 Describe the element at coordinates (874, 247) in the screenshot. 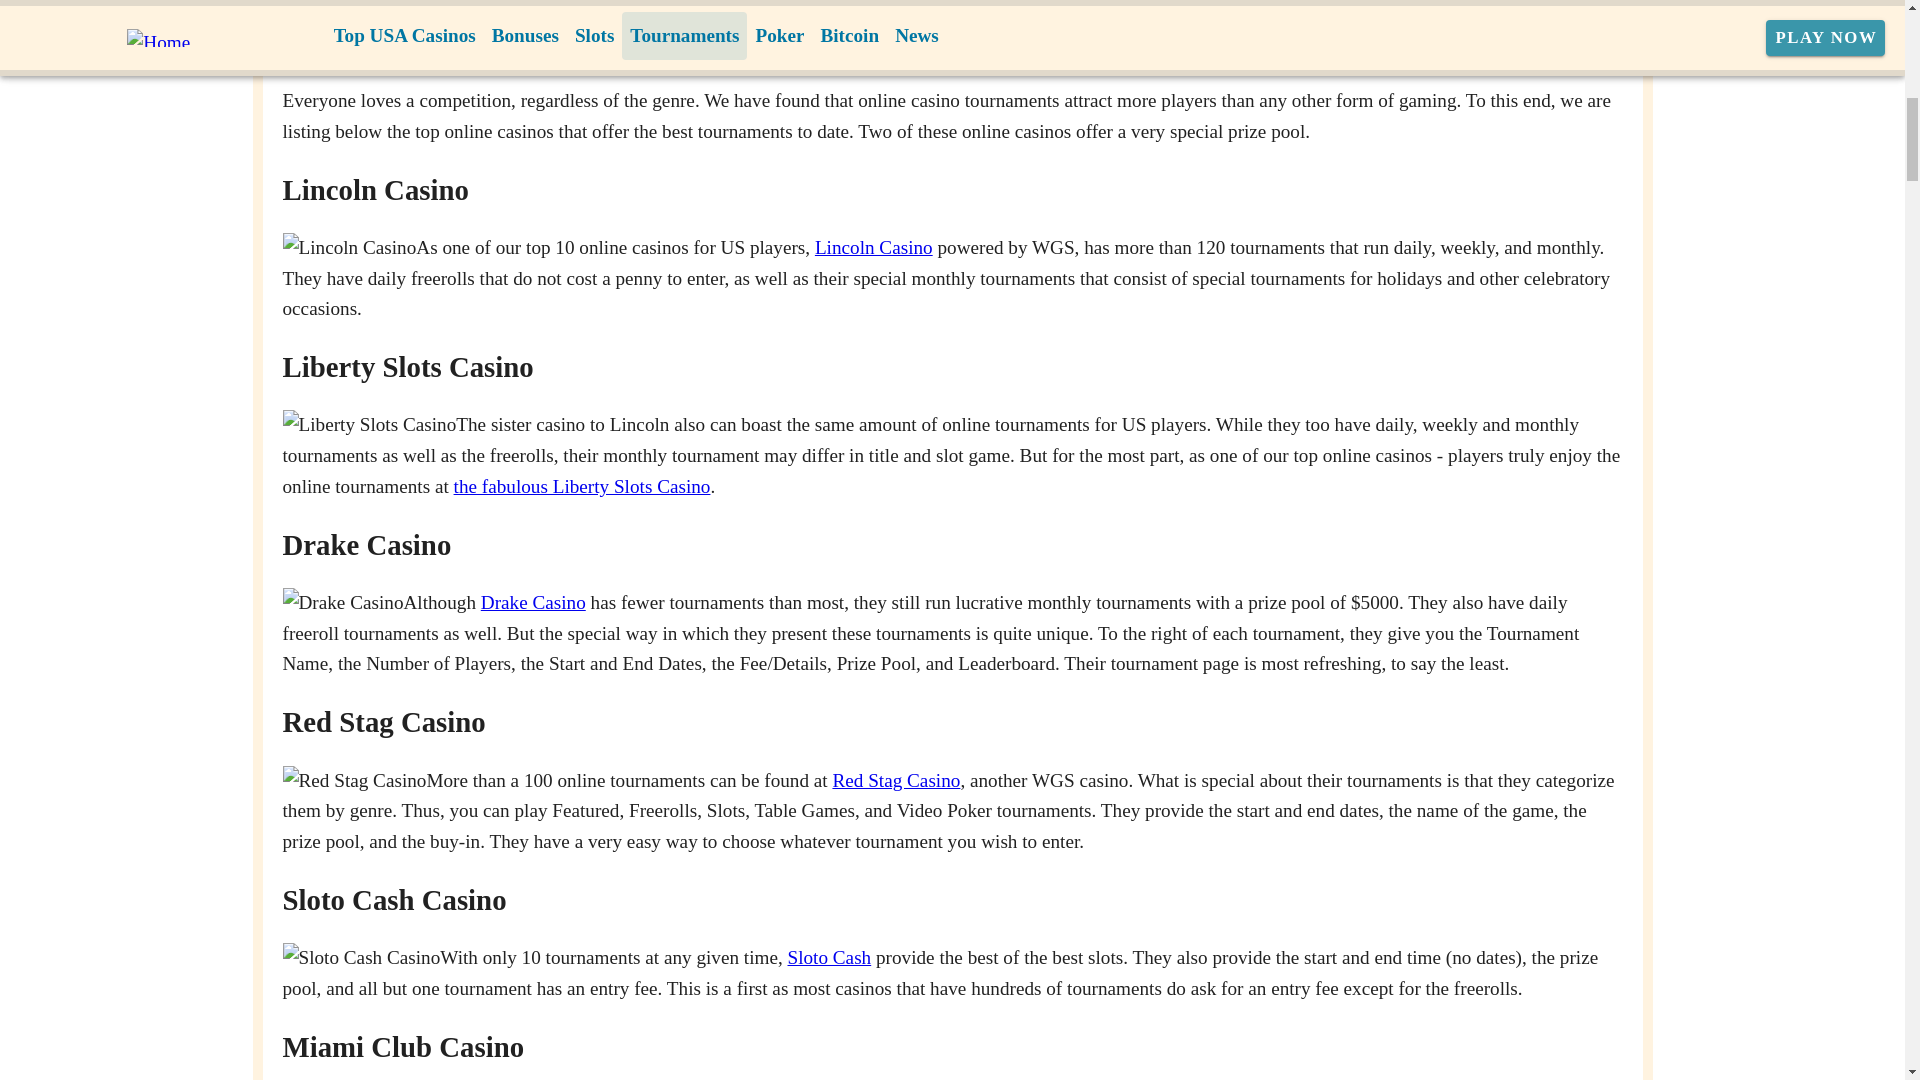

I see `Lincoln Casino` at that location.